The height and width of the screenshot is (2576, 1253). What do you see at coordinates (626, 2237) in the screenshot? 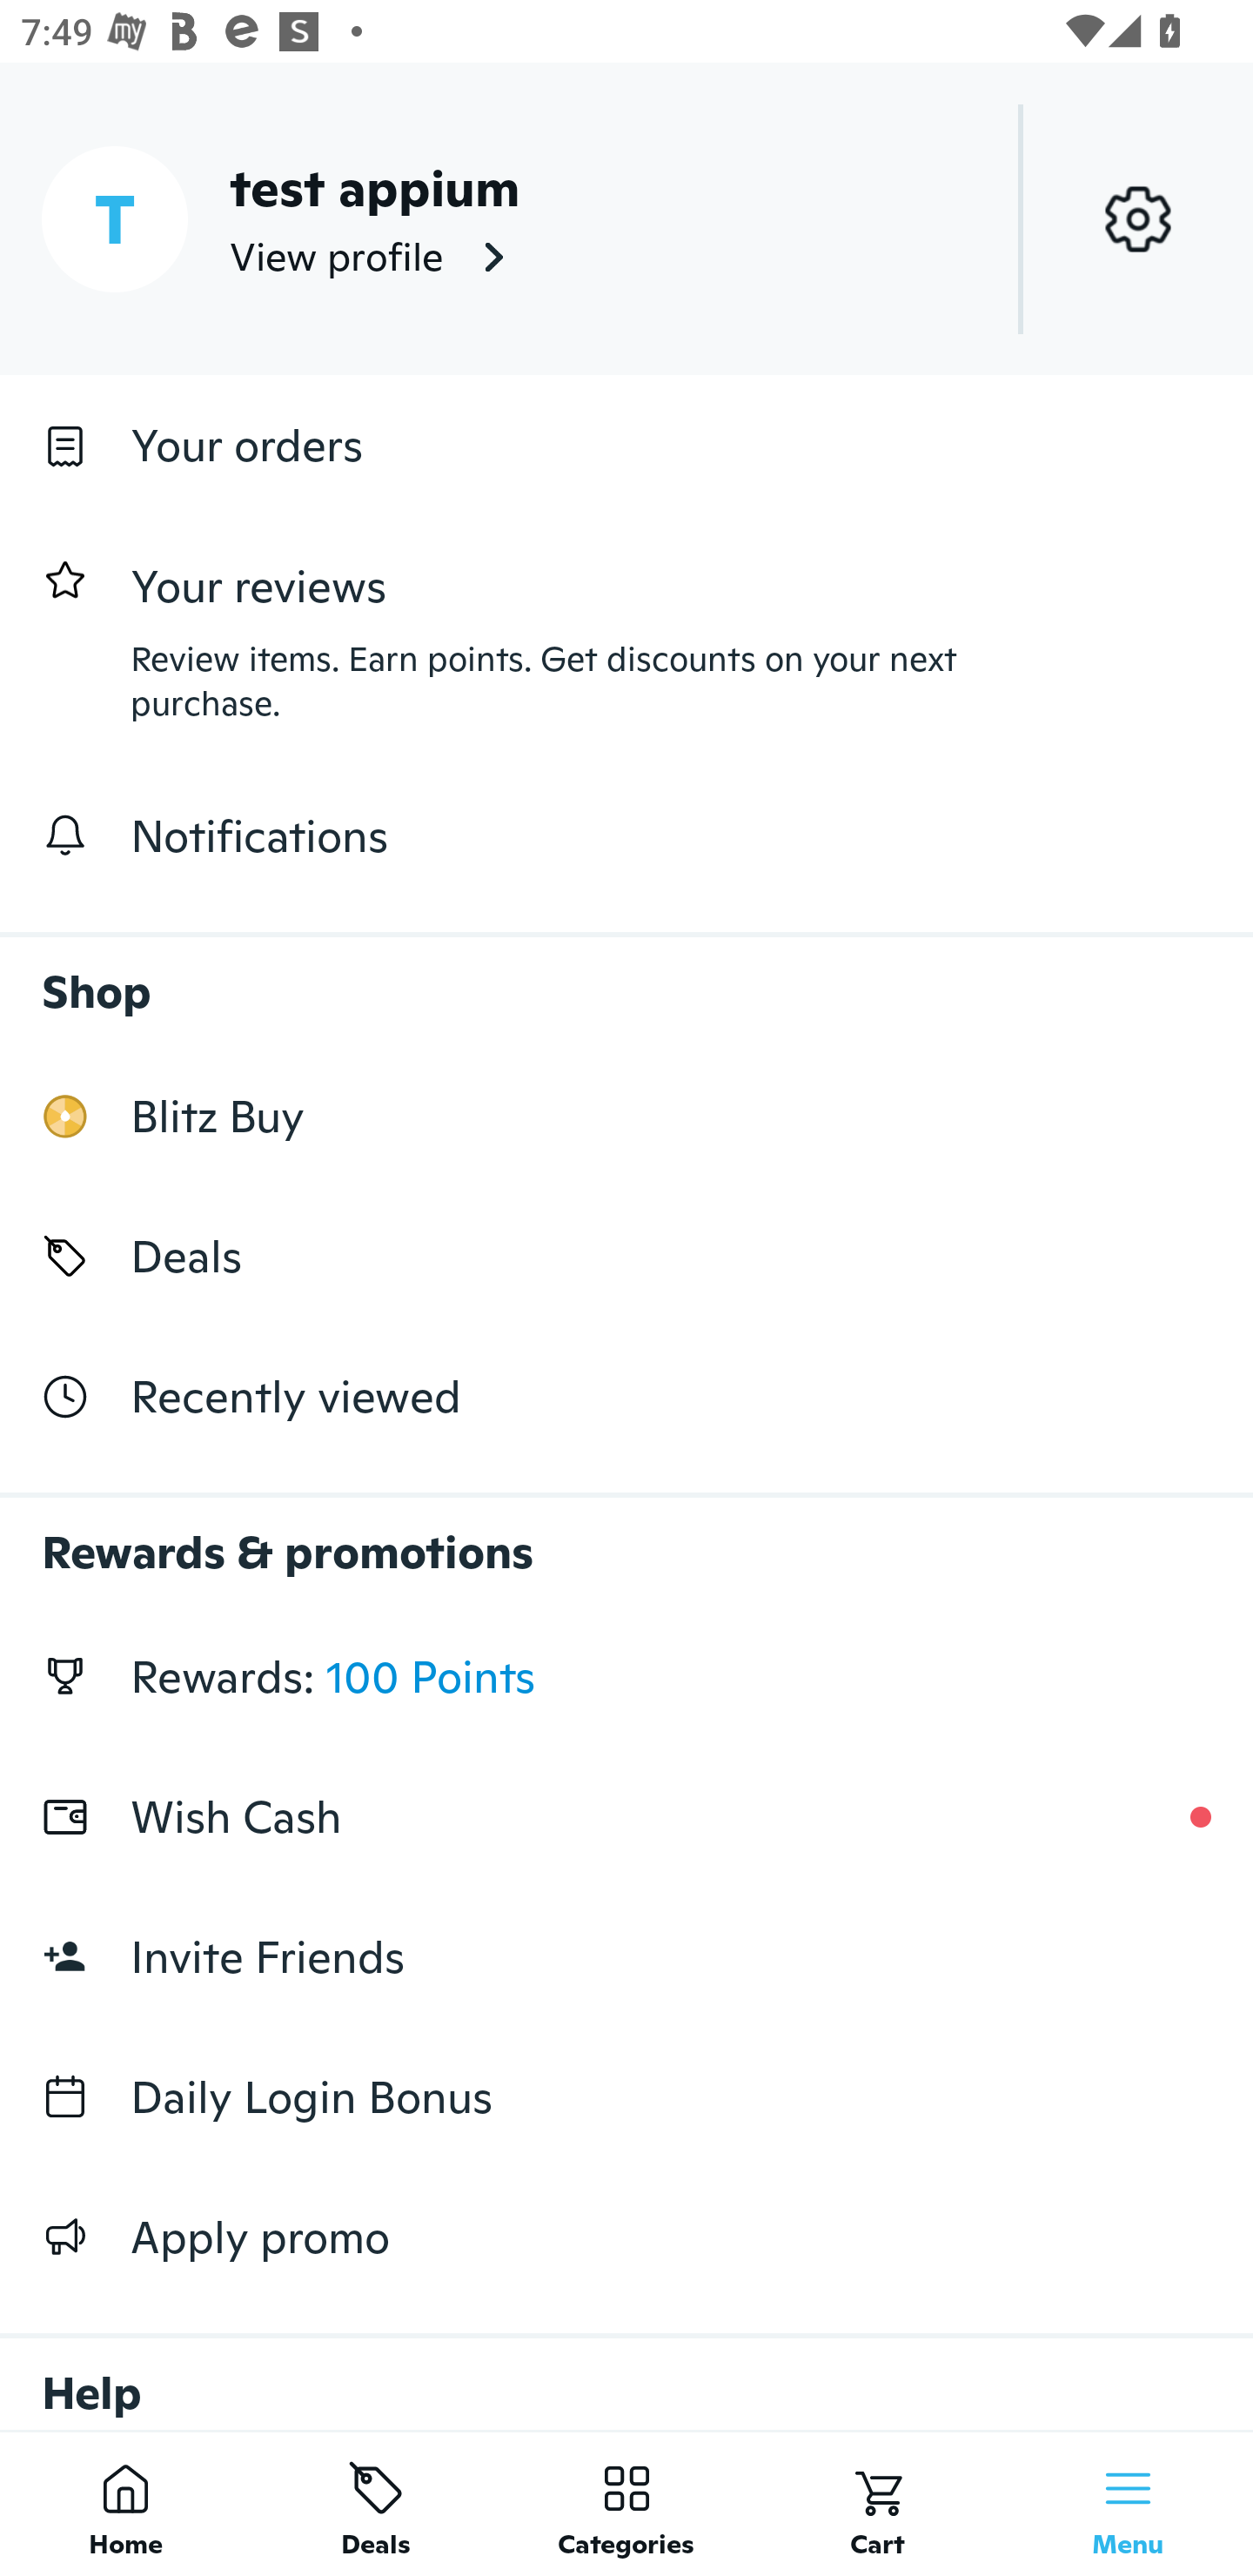
I see `Apply promo` at bounding box center [626, 2237].